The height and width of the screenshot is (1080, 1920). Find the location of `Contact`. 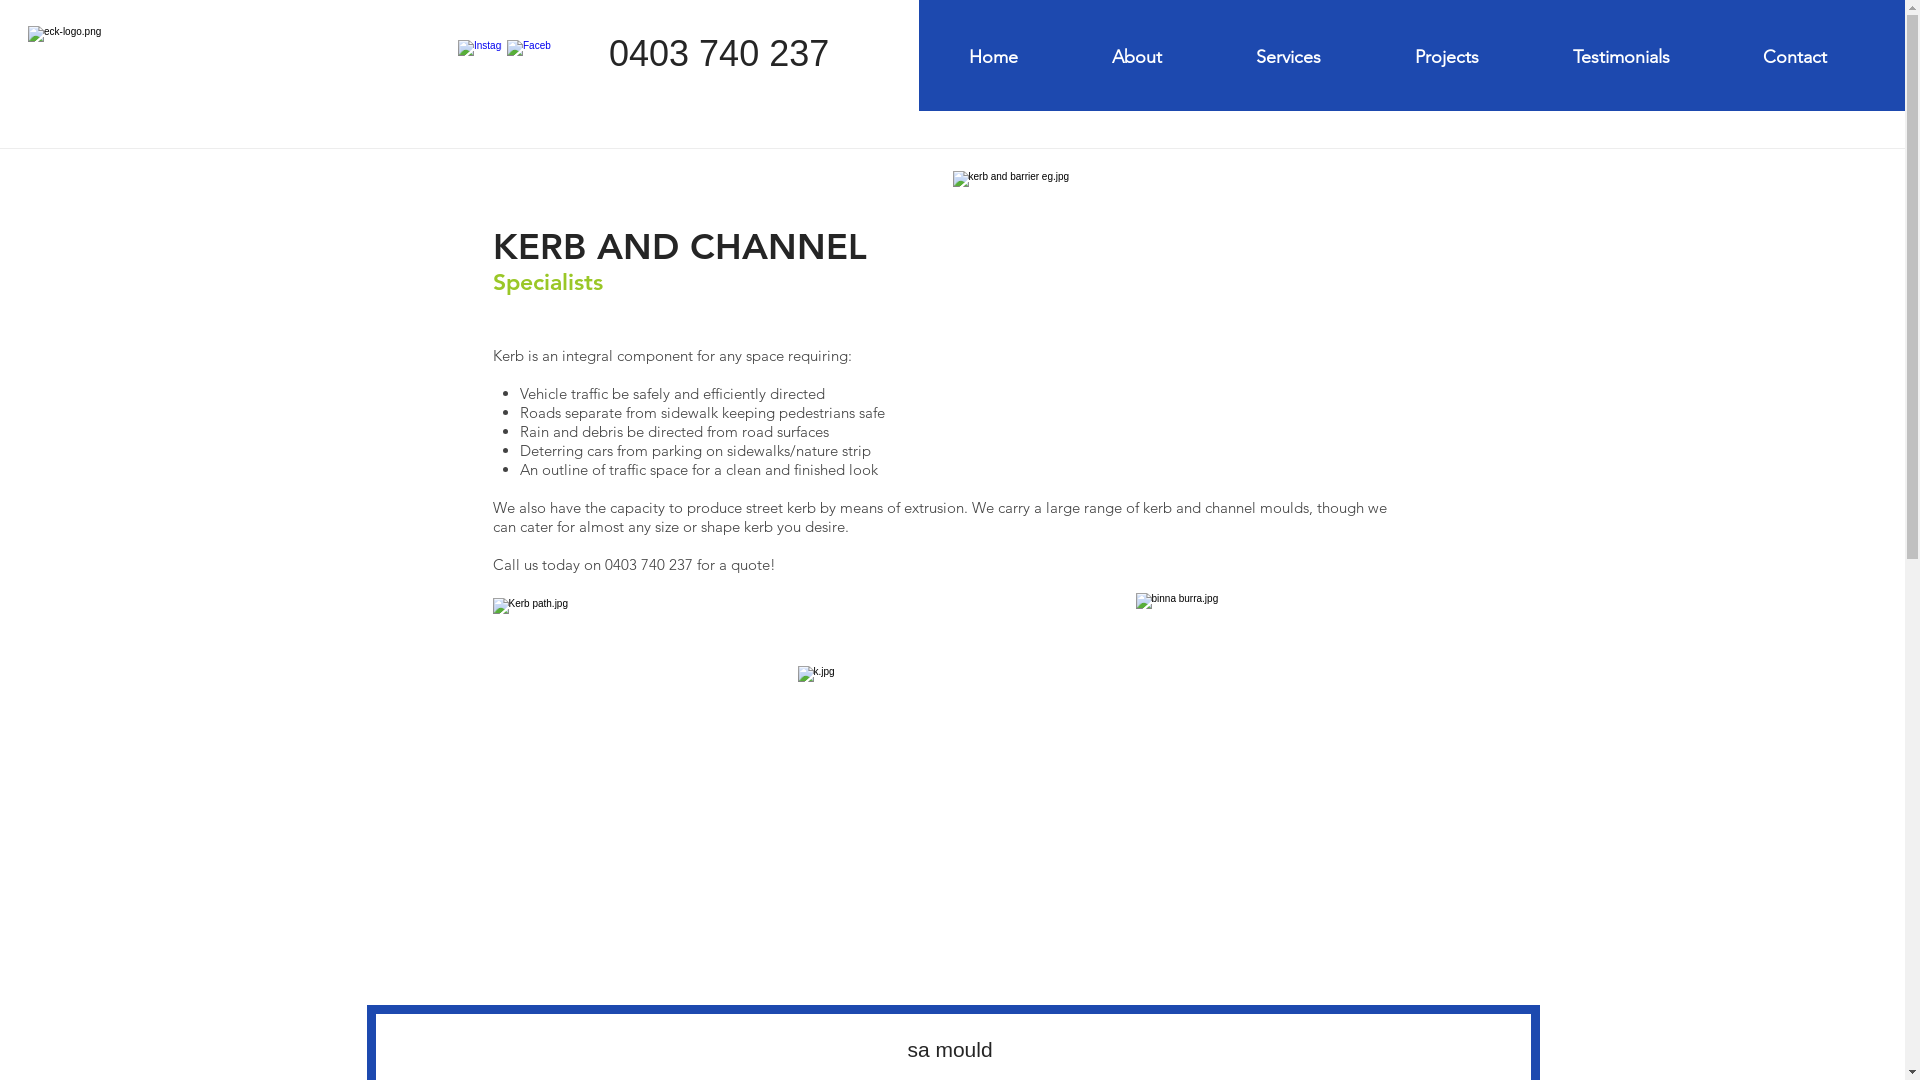

Contact is located at coordinates (1826, 57).